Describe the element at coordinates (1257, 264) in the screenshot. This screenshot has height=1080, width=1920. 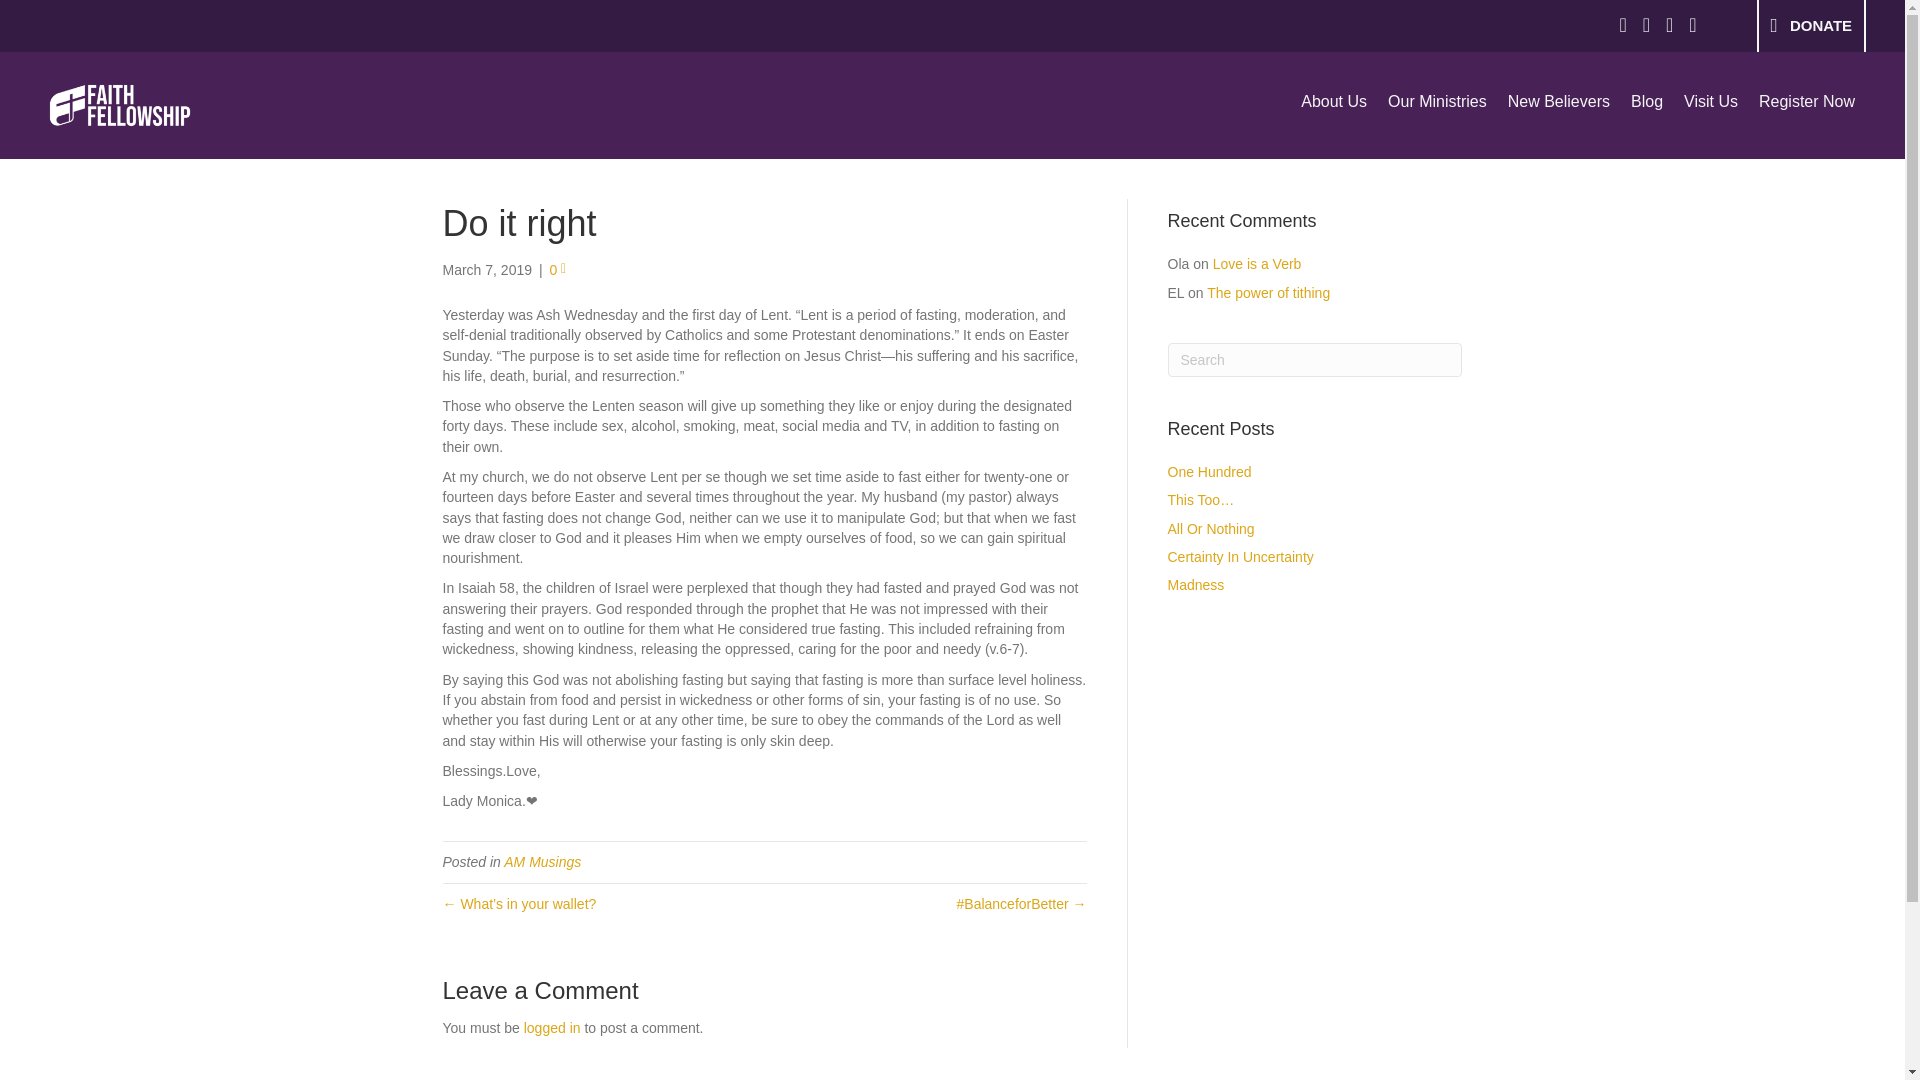
I see `Love is a Verb` at that location.